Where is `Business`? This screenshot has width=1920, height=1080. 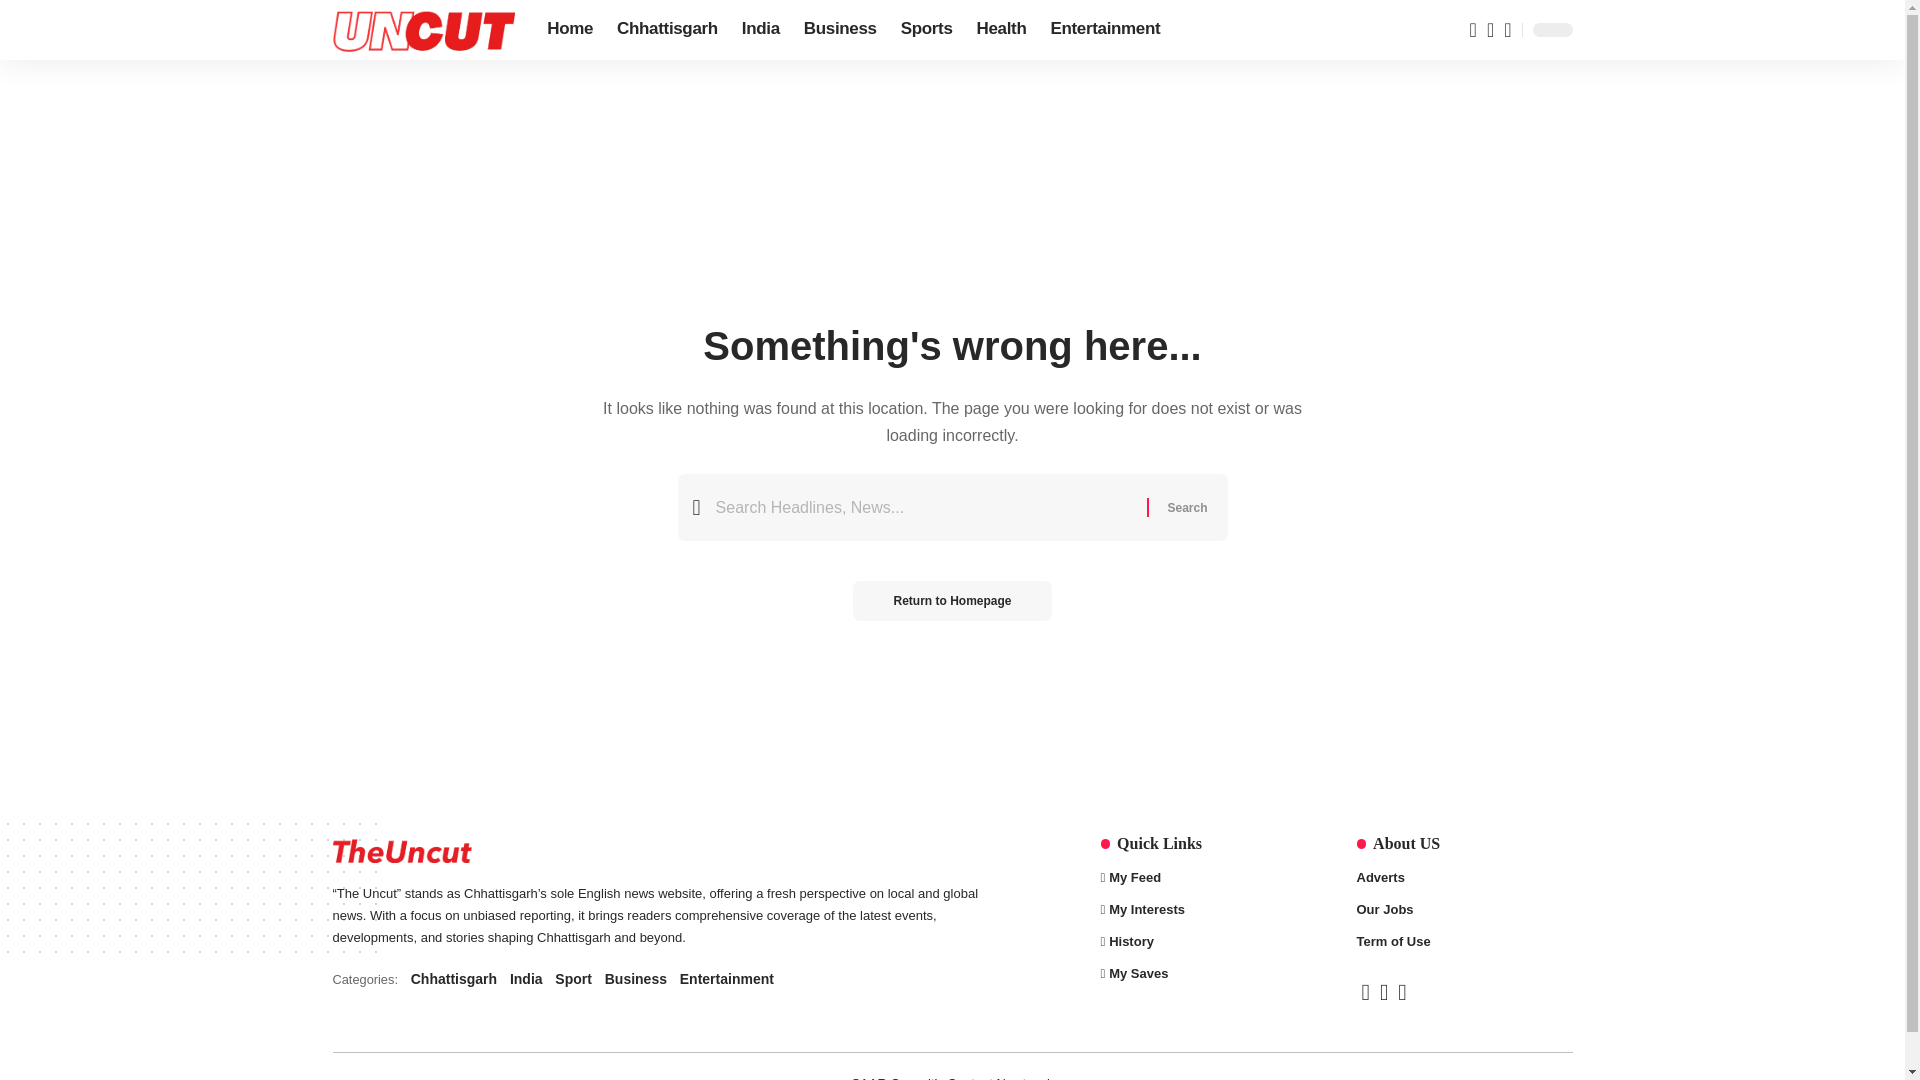 Business is located at coordinates (1186, 508).